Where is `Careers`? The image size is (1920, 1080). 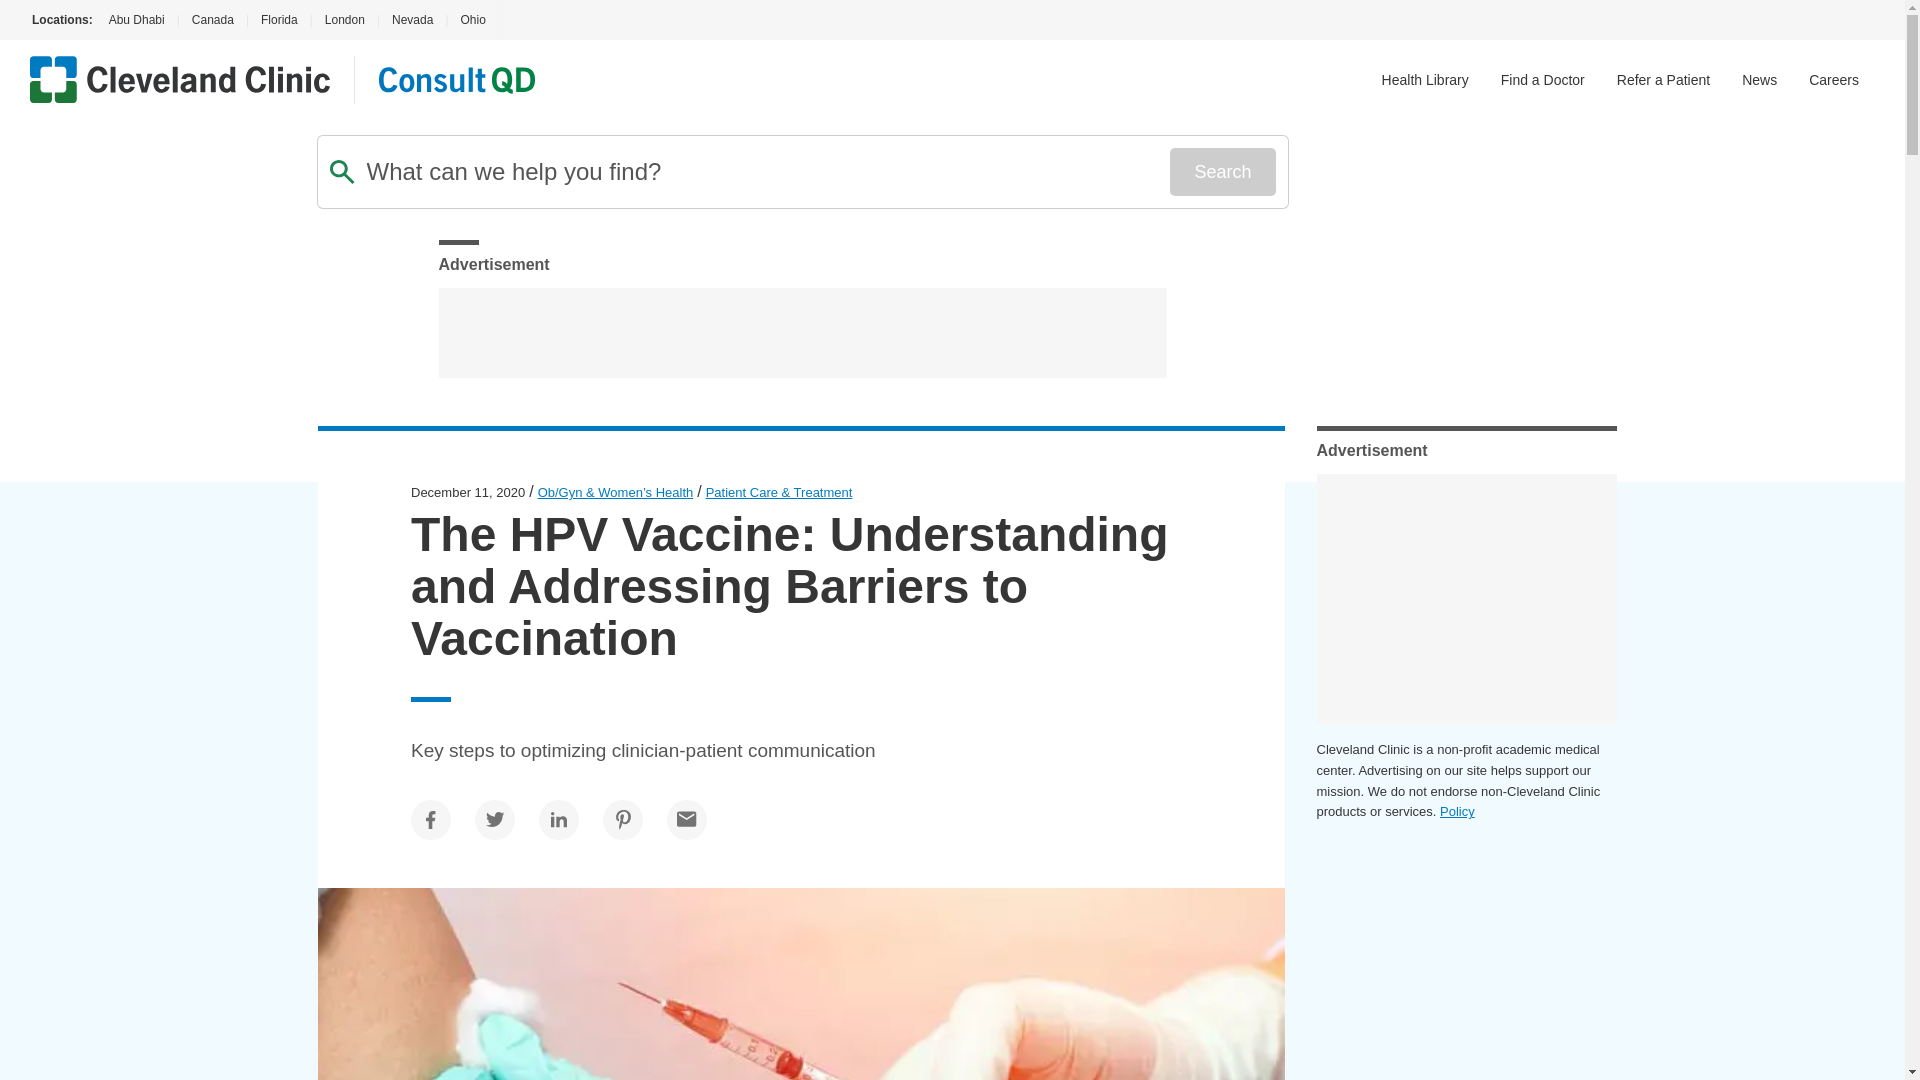
Careers is located at coordinates (1833, 80).